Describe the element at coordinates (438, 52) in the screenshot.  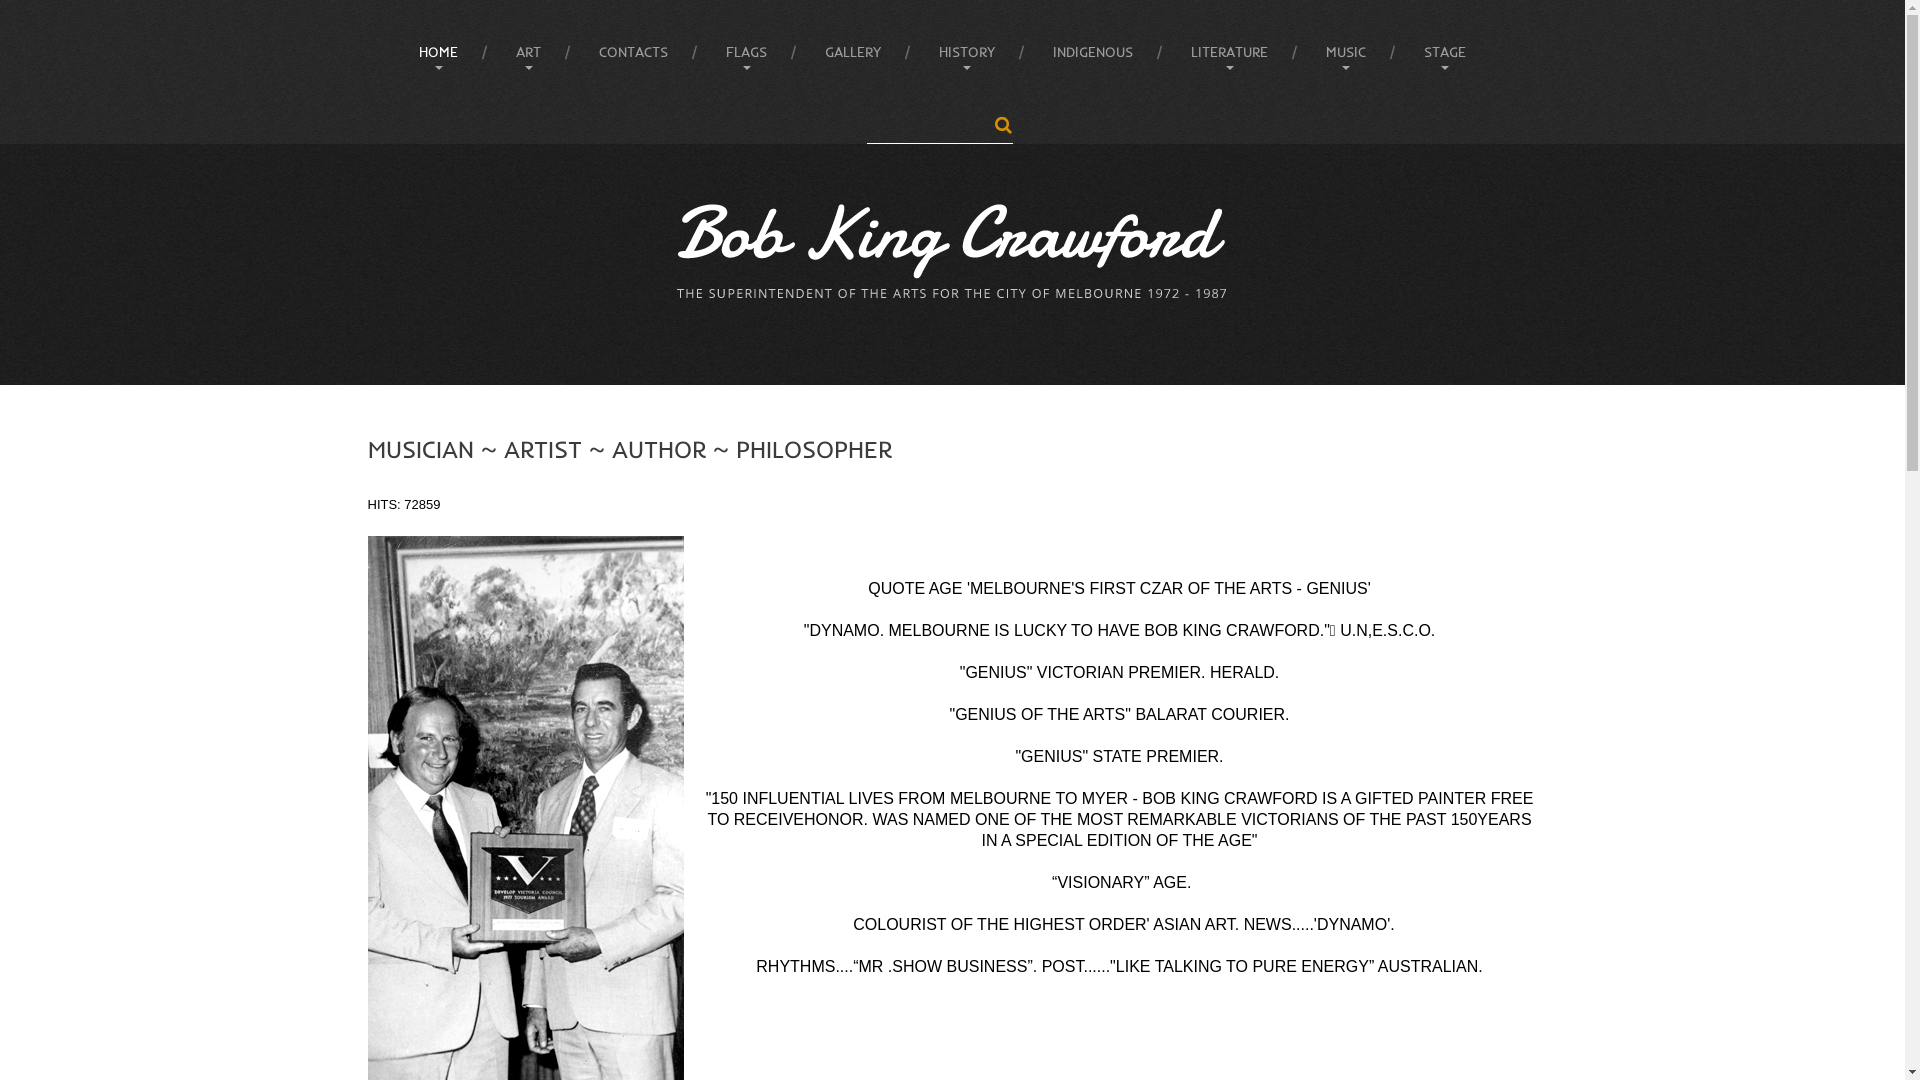
I see `HOME` at that location.